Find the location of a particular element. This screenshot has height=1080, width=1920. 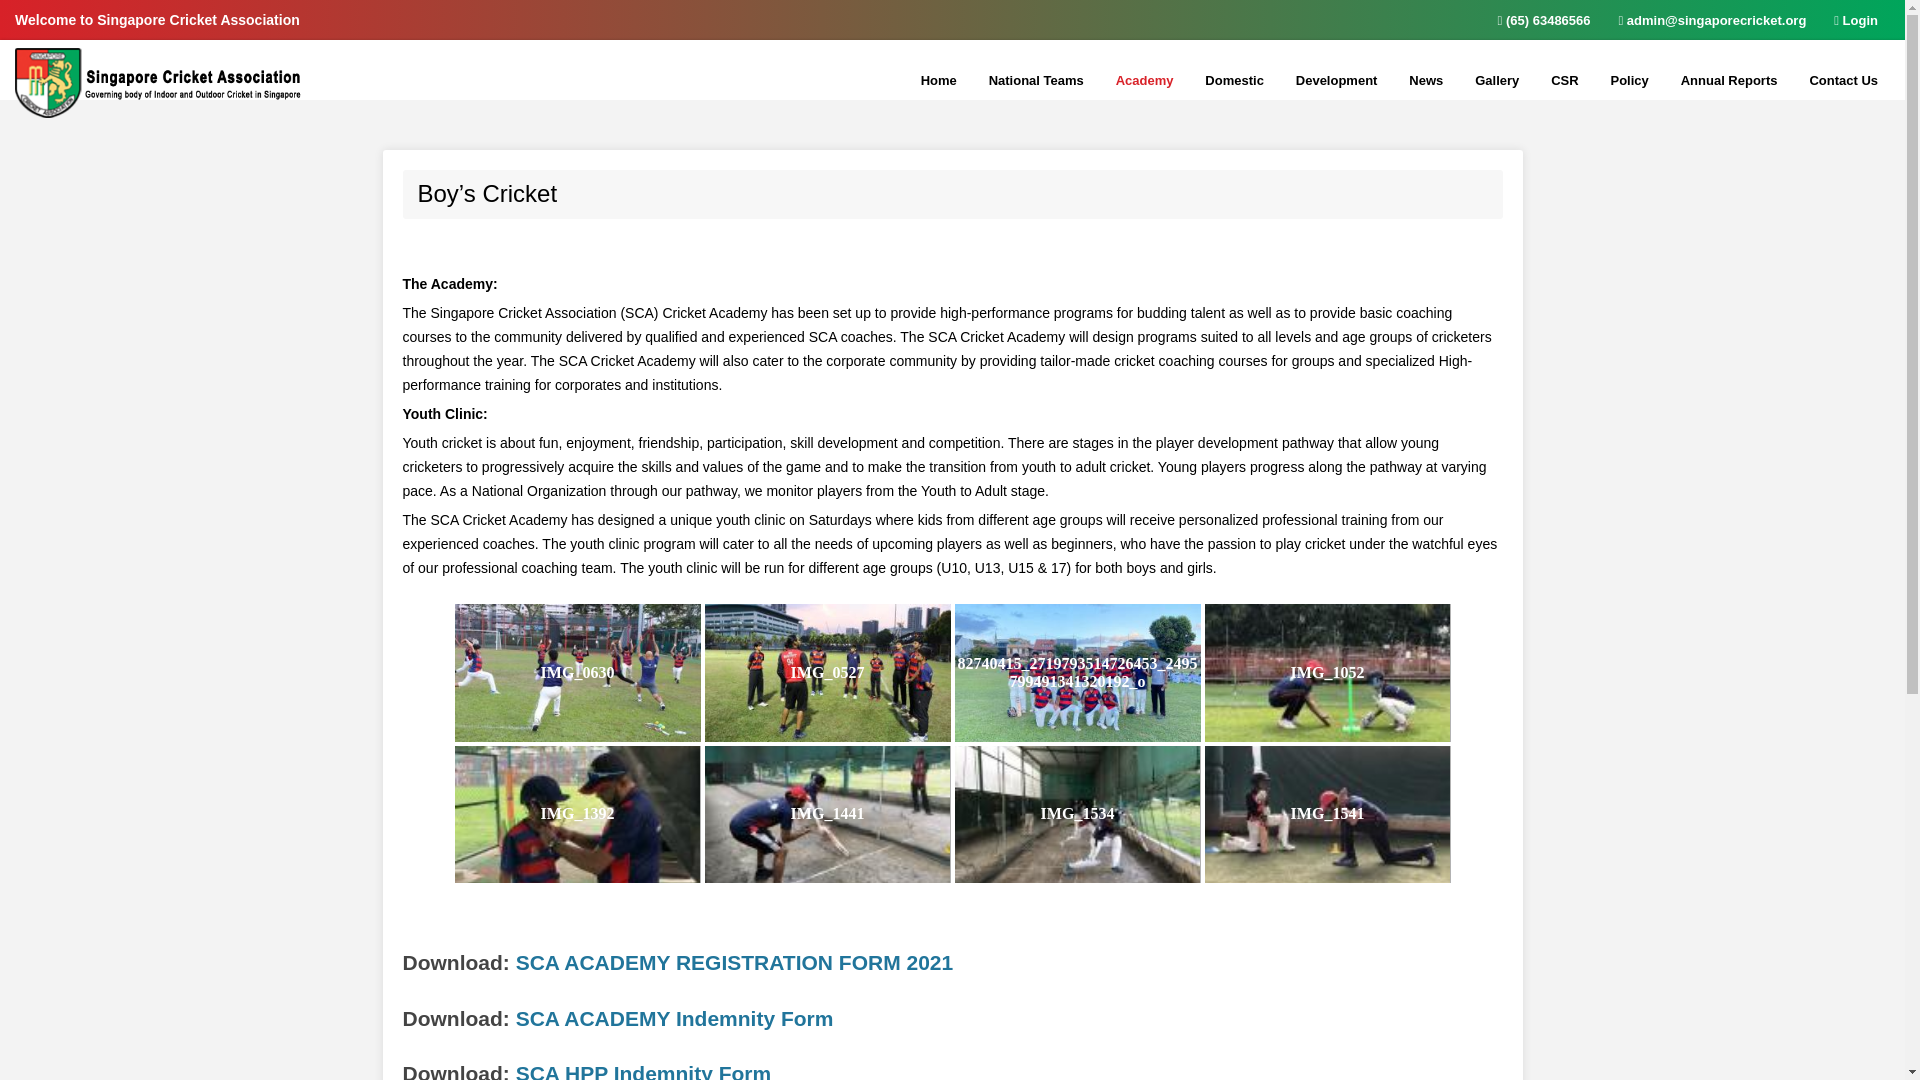

Annual Reports is located at coordinates (1728, 81).